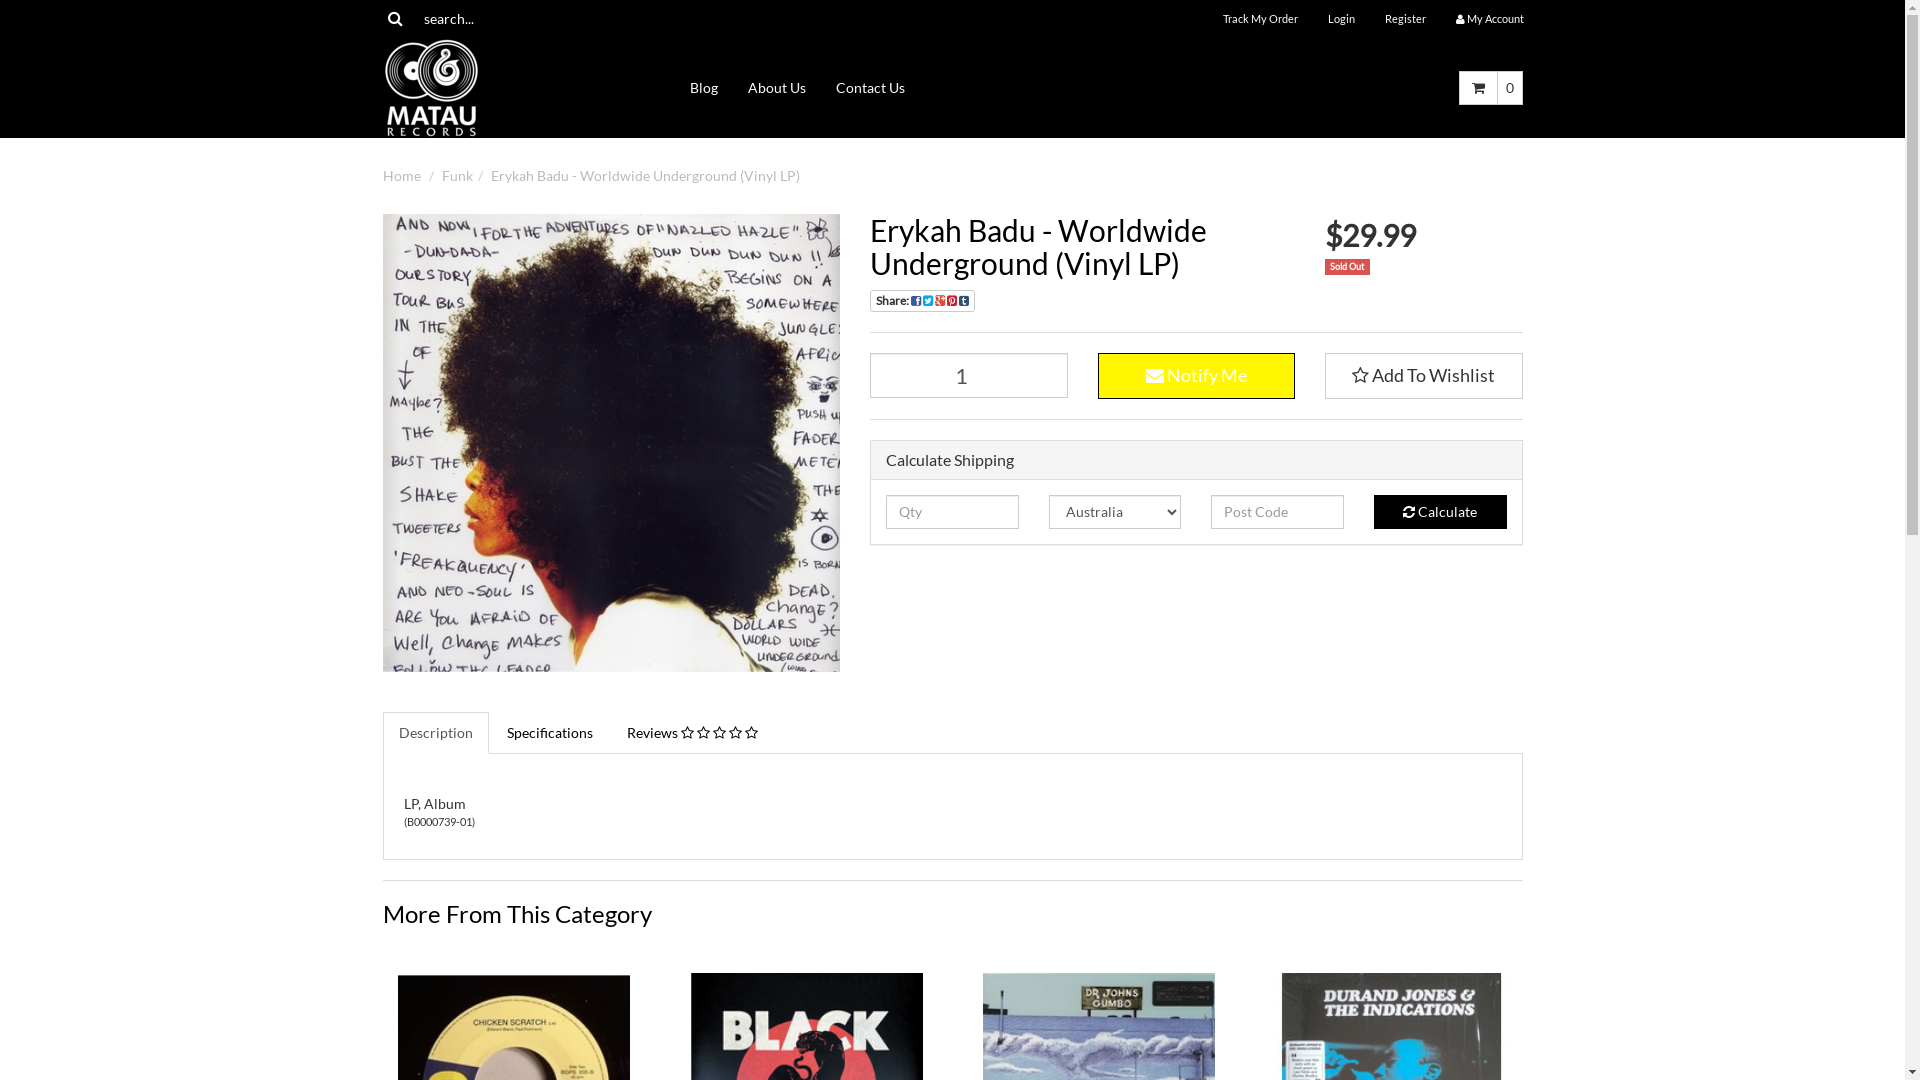 The height and width of the screenshot is (1080, 1920). I want to click on Home, so click(401, 176).